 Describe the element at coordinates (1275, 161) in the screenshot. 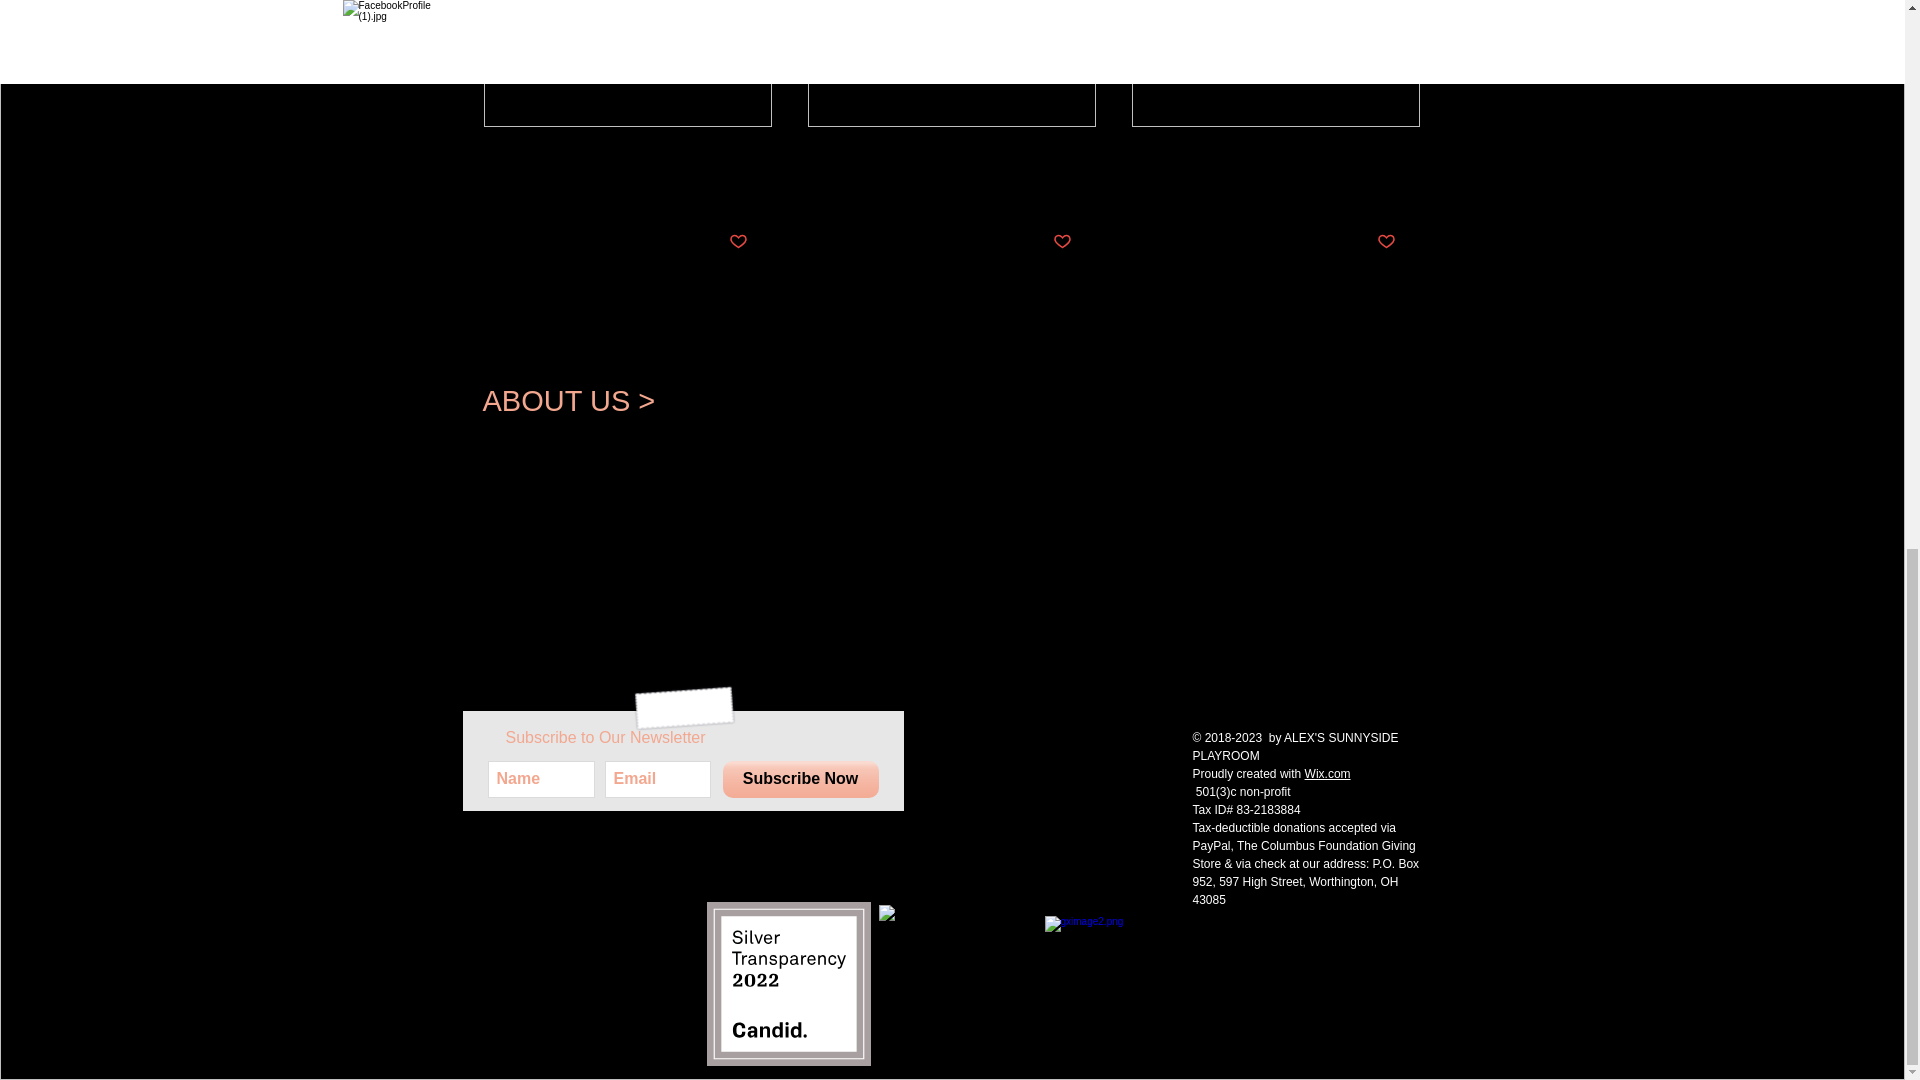

I see `September News` at that location.